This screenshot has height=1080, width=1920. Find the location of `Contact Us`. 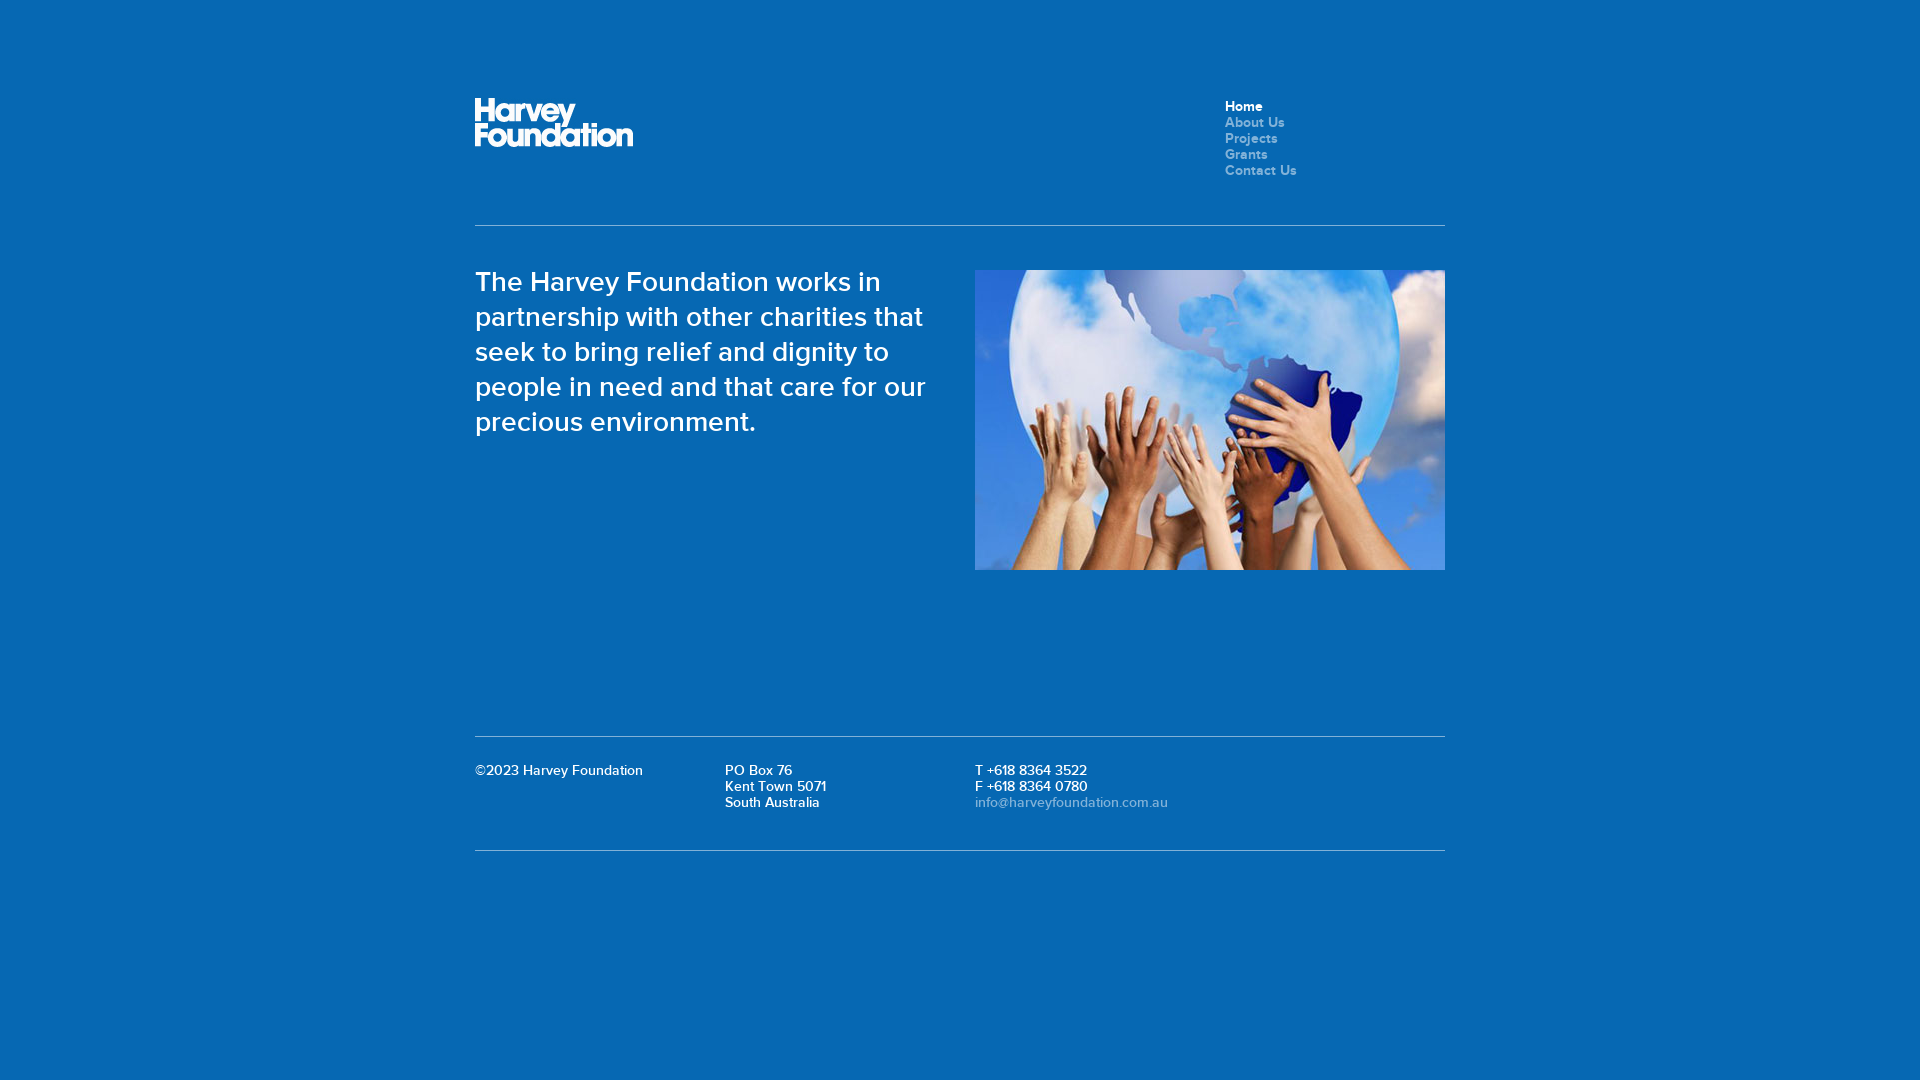

Contact Us is located at coordinates (1261, 170).